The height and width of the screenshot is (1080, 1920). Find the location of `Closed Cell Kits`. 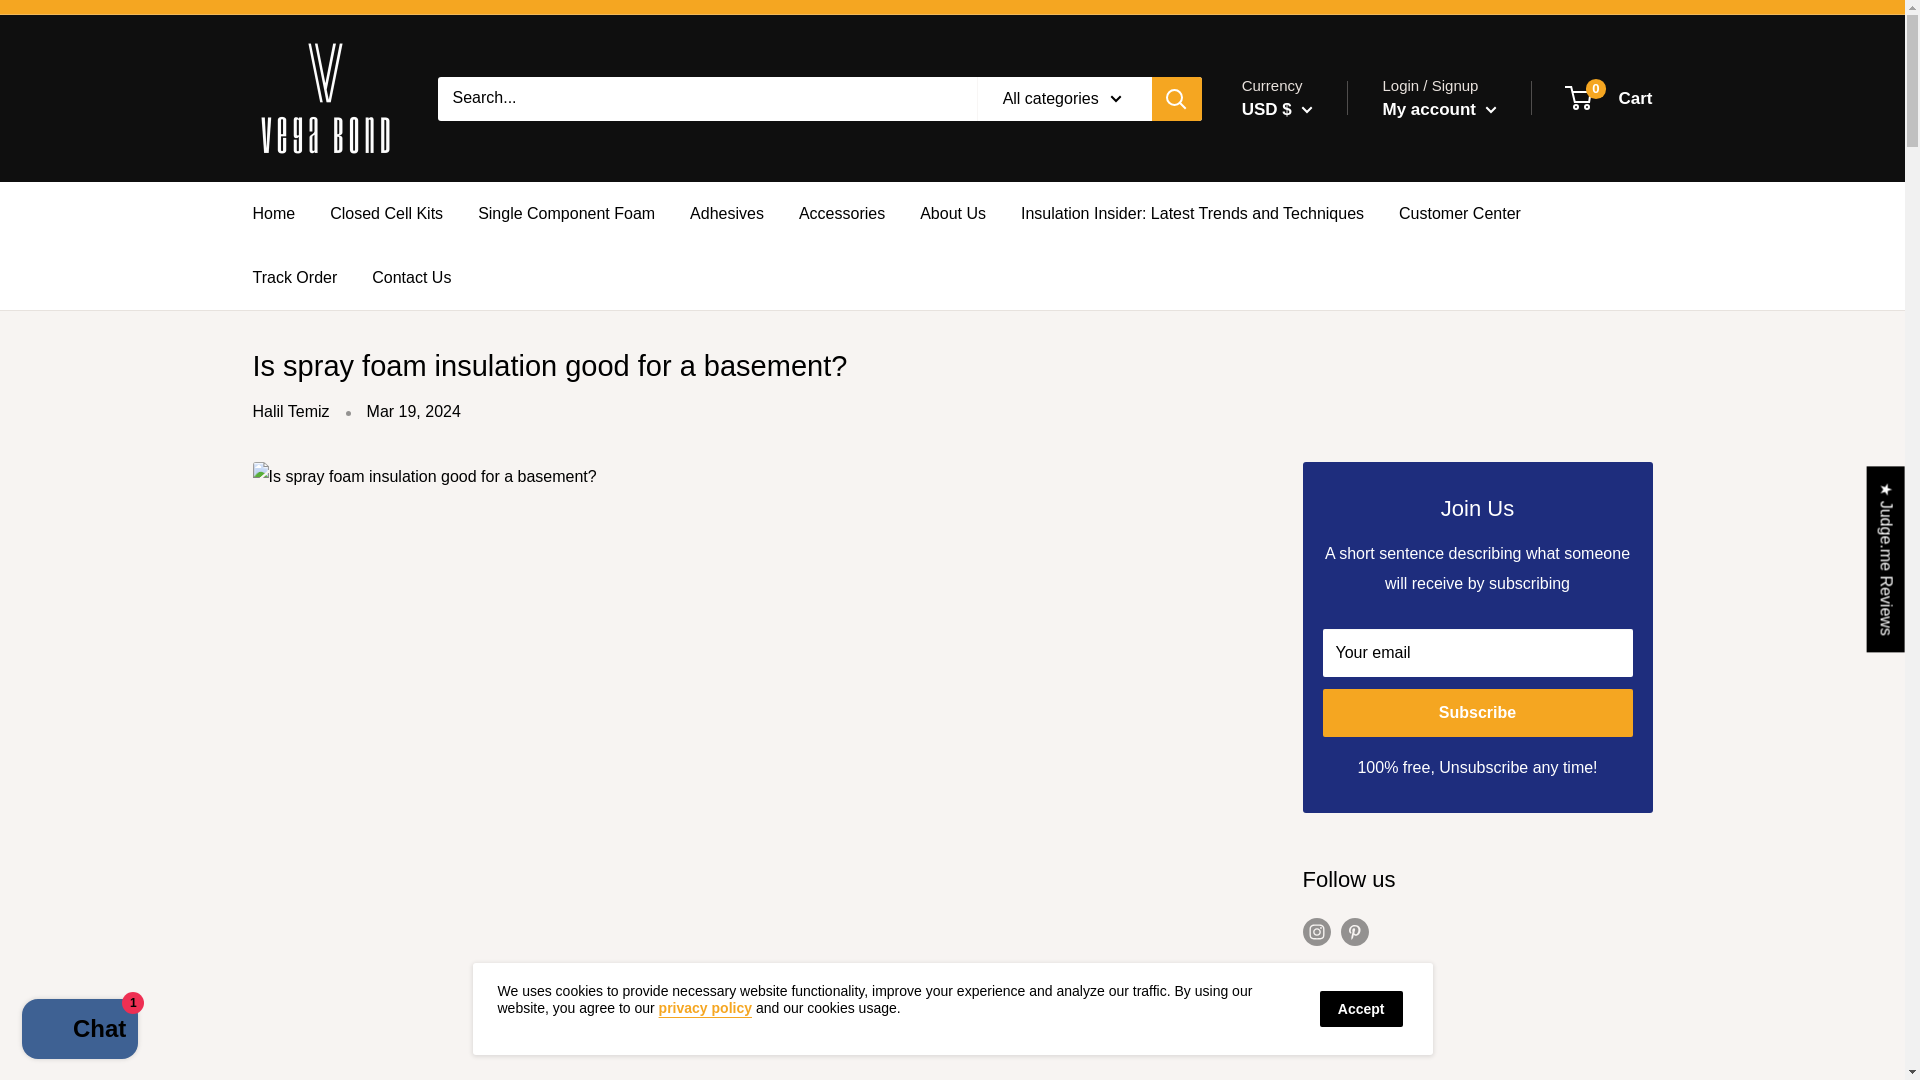

Closed Cell Kits is located at coordinates (1610, 98).